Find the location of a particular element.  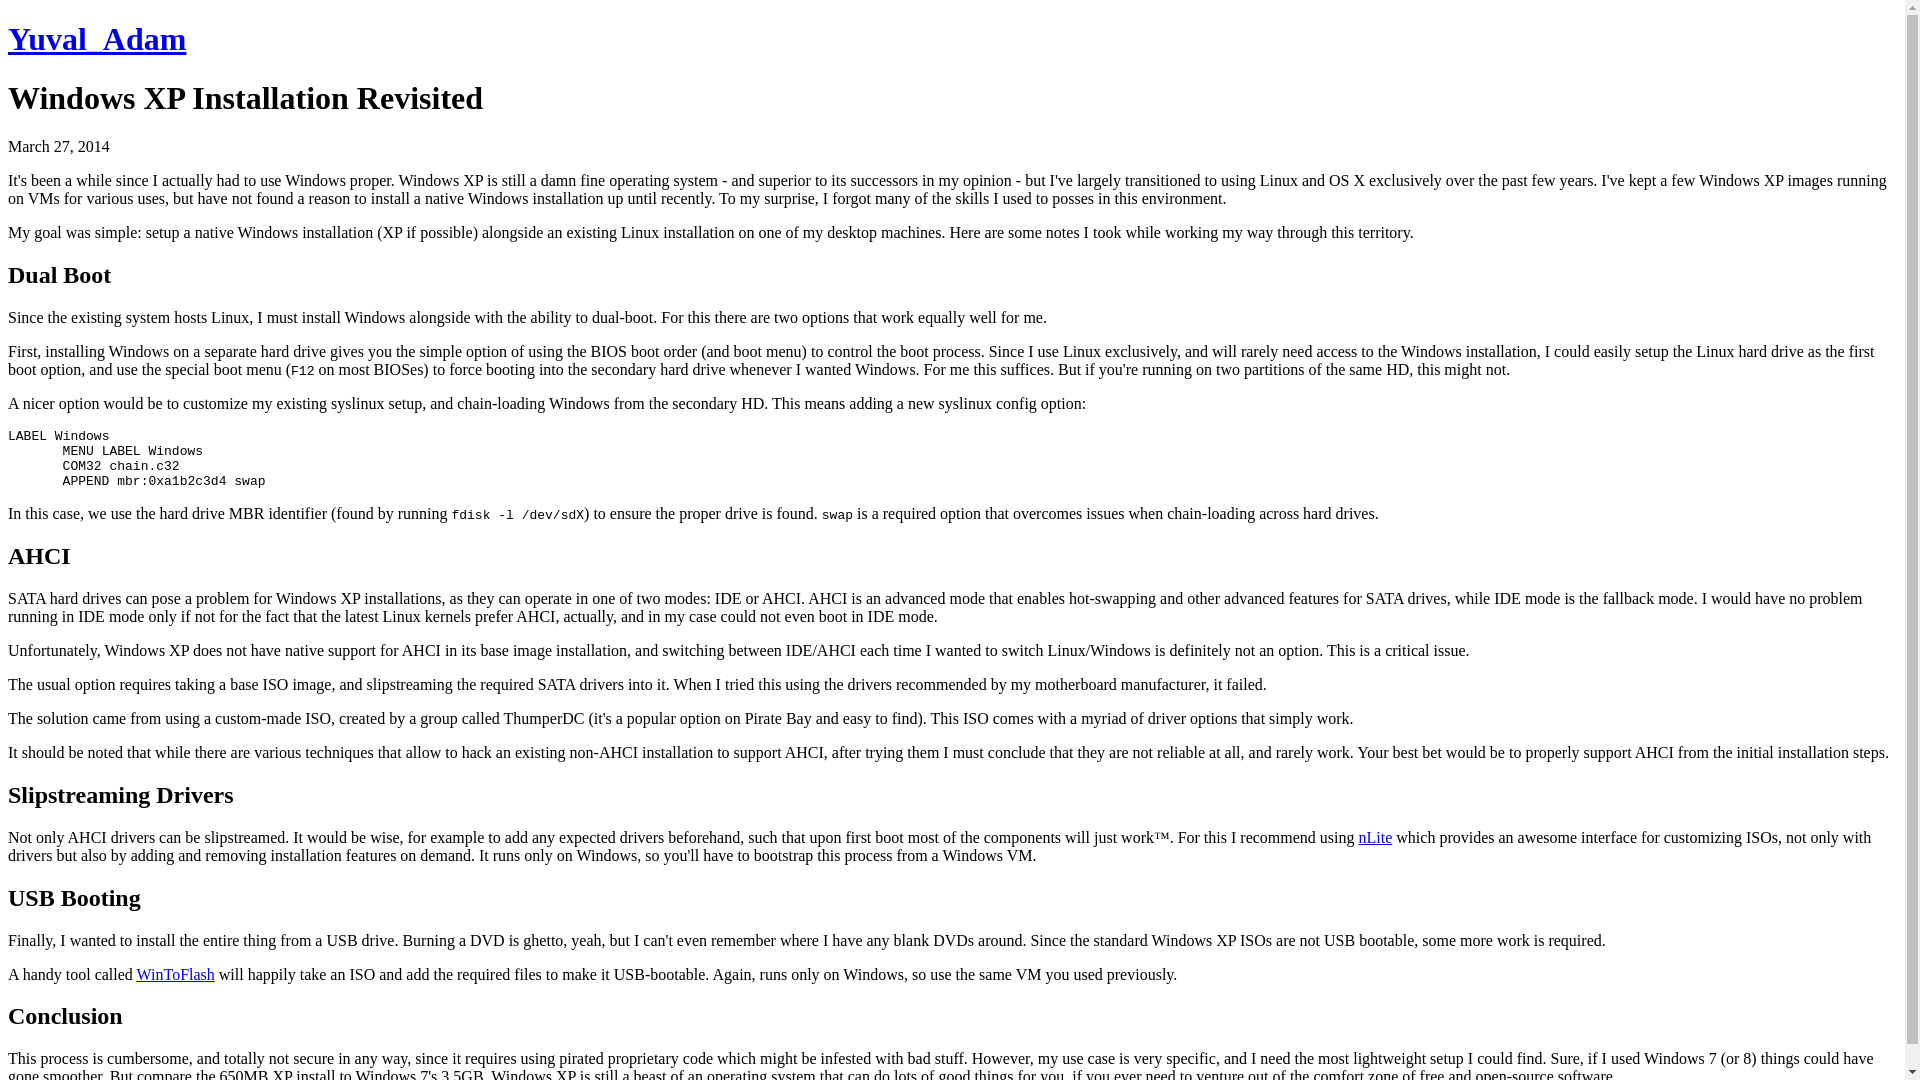

nLite is located at coordinates (1376, 837).